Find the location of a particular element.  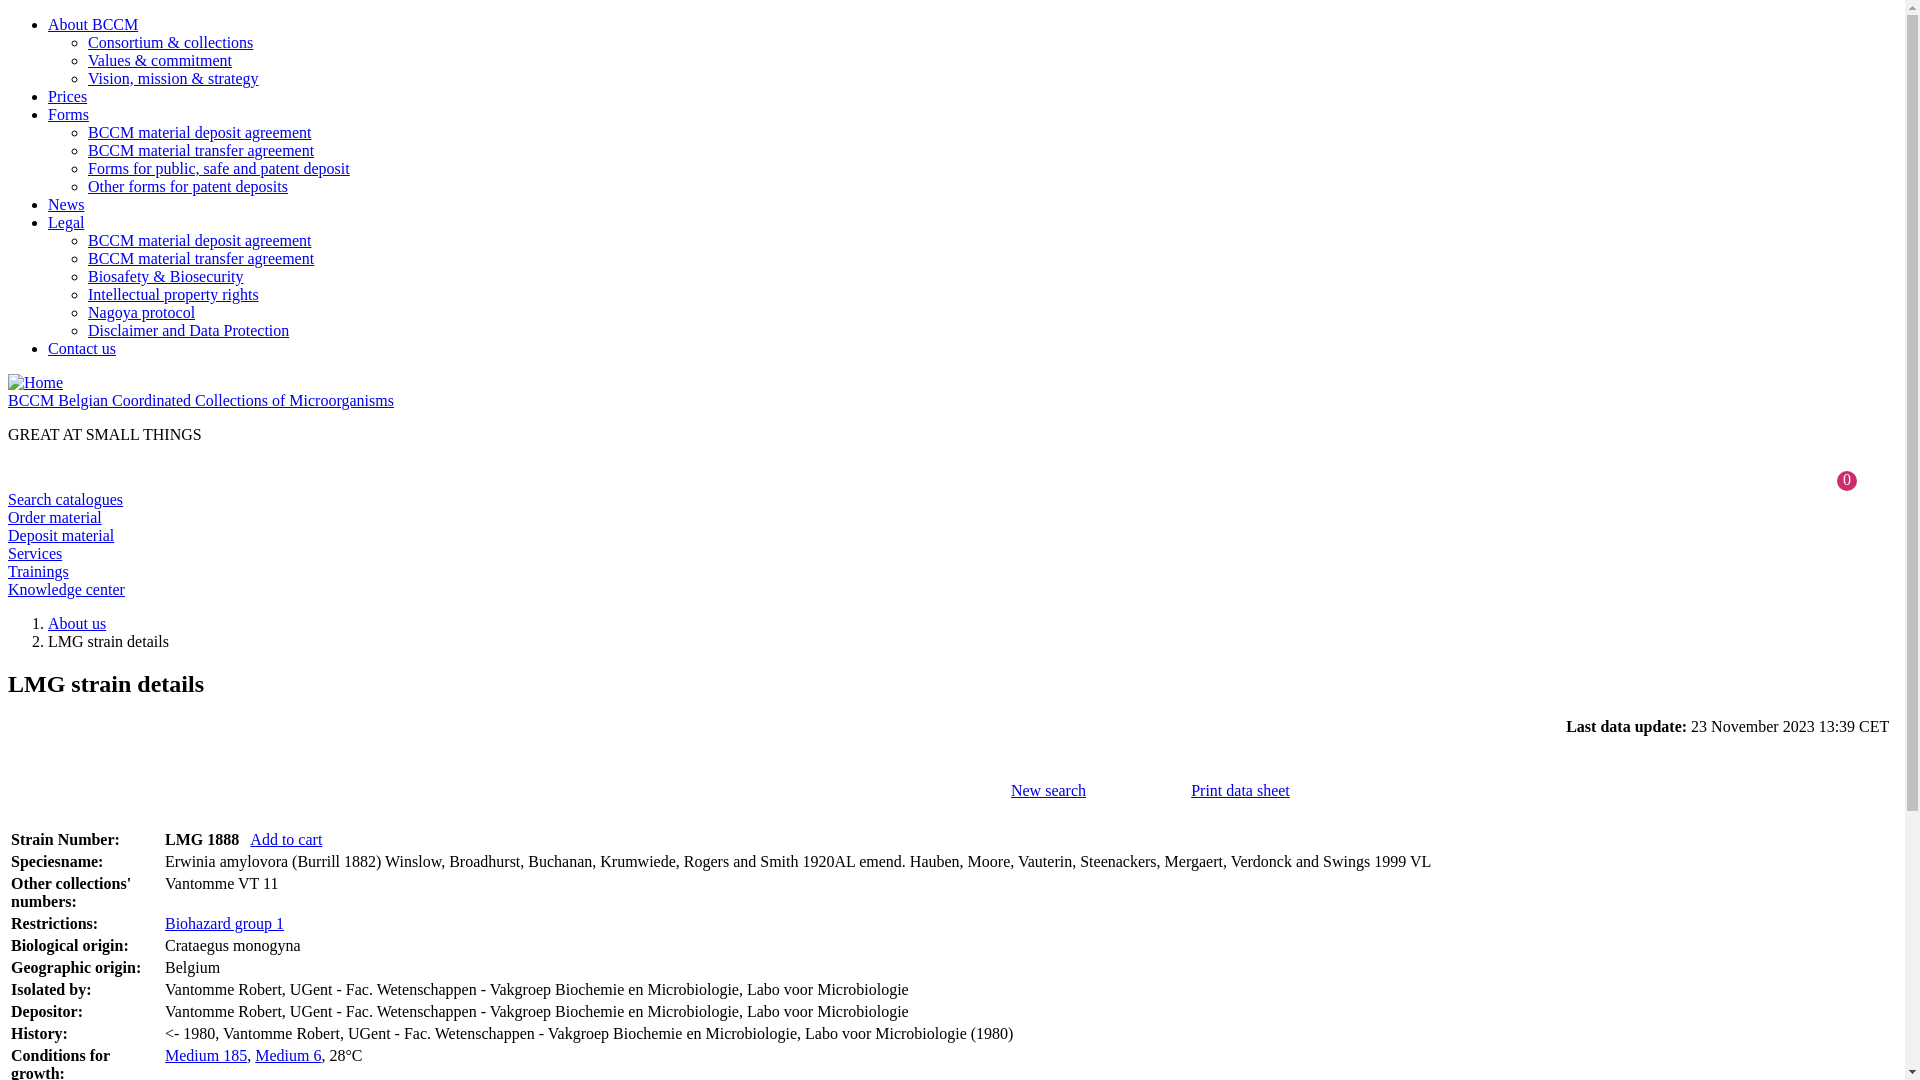

0 is located at coordinates (1847, 480).